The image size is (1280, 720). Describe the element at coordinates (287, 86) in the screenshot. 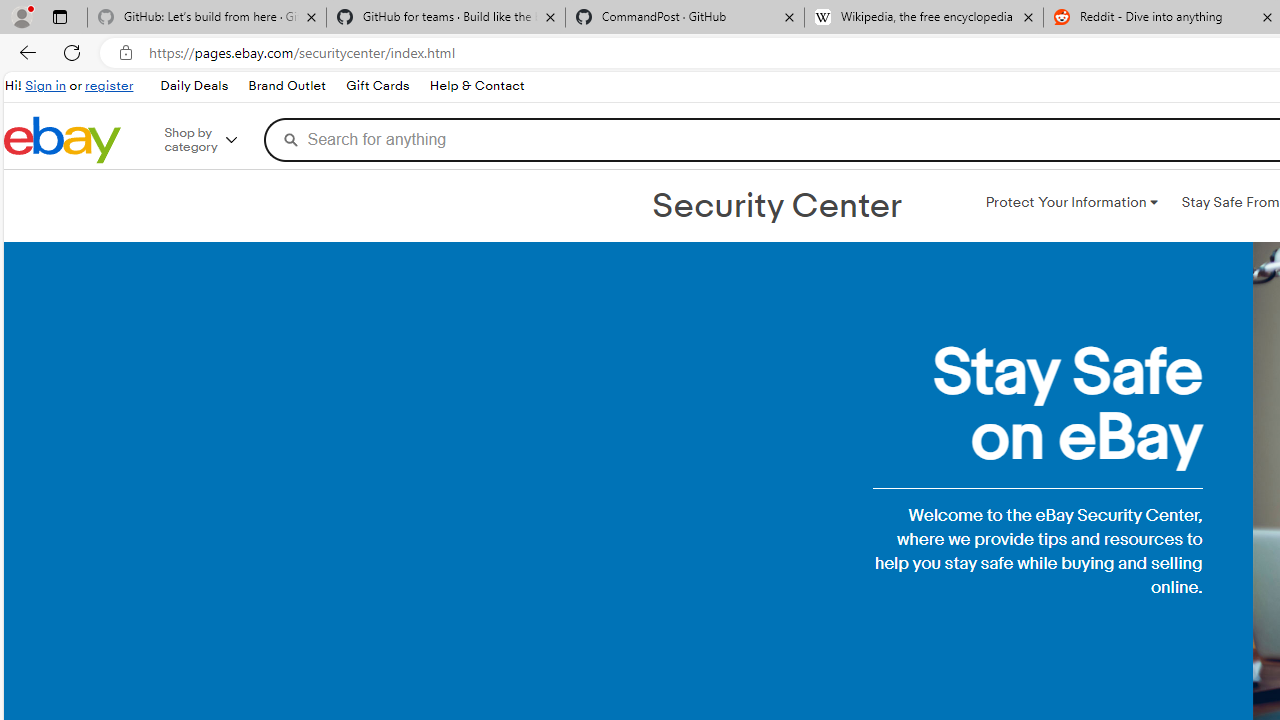

I see `Brand Outlet` at that location.